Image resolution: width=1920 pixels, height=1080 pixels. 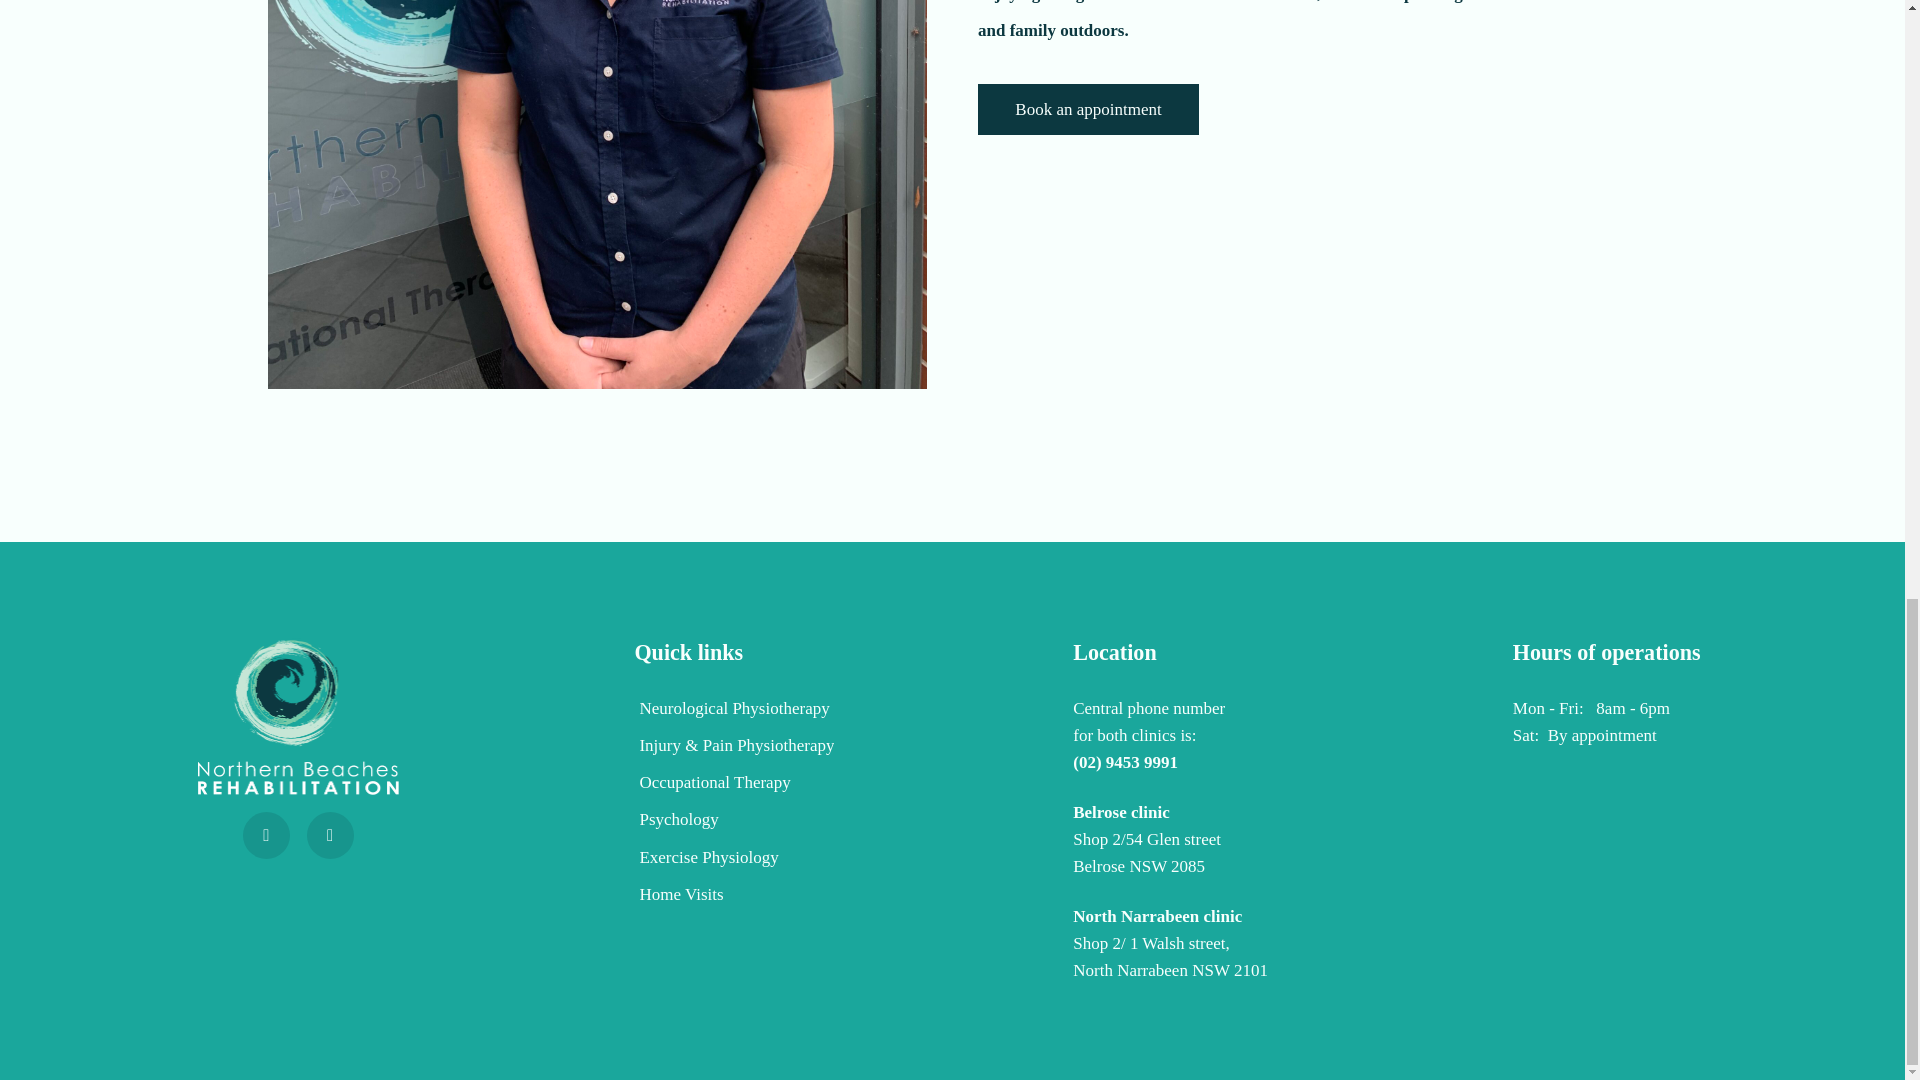 What do you see at coordinates (733, 786) in the screenshot?
I see `Occupational Therapy` at bounding box center [733, 786].